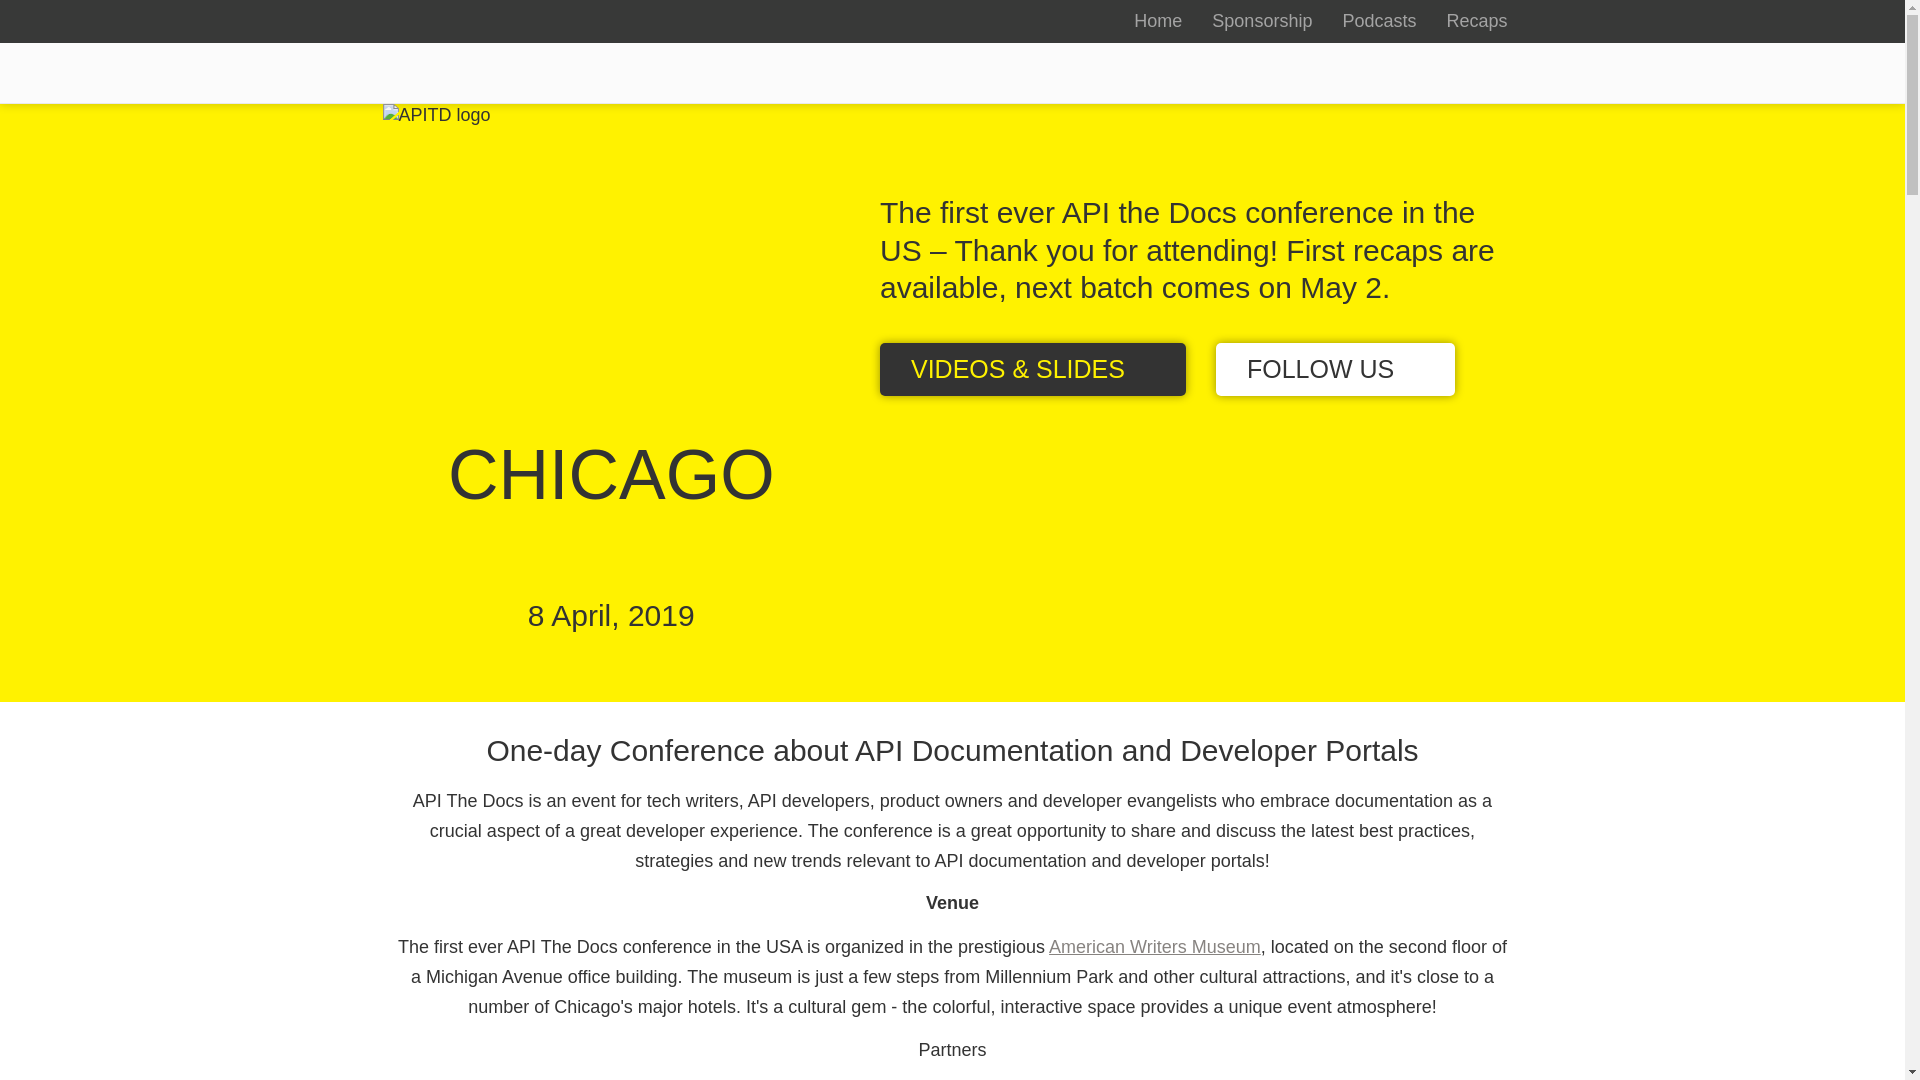  I want to click on Sponsorship, so click(1261, 22).